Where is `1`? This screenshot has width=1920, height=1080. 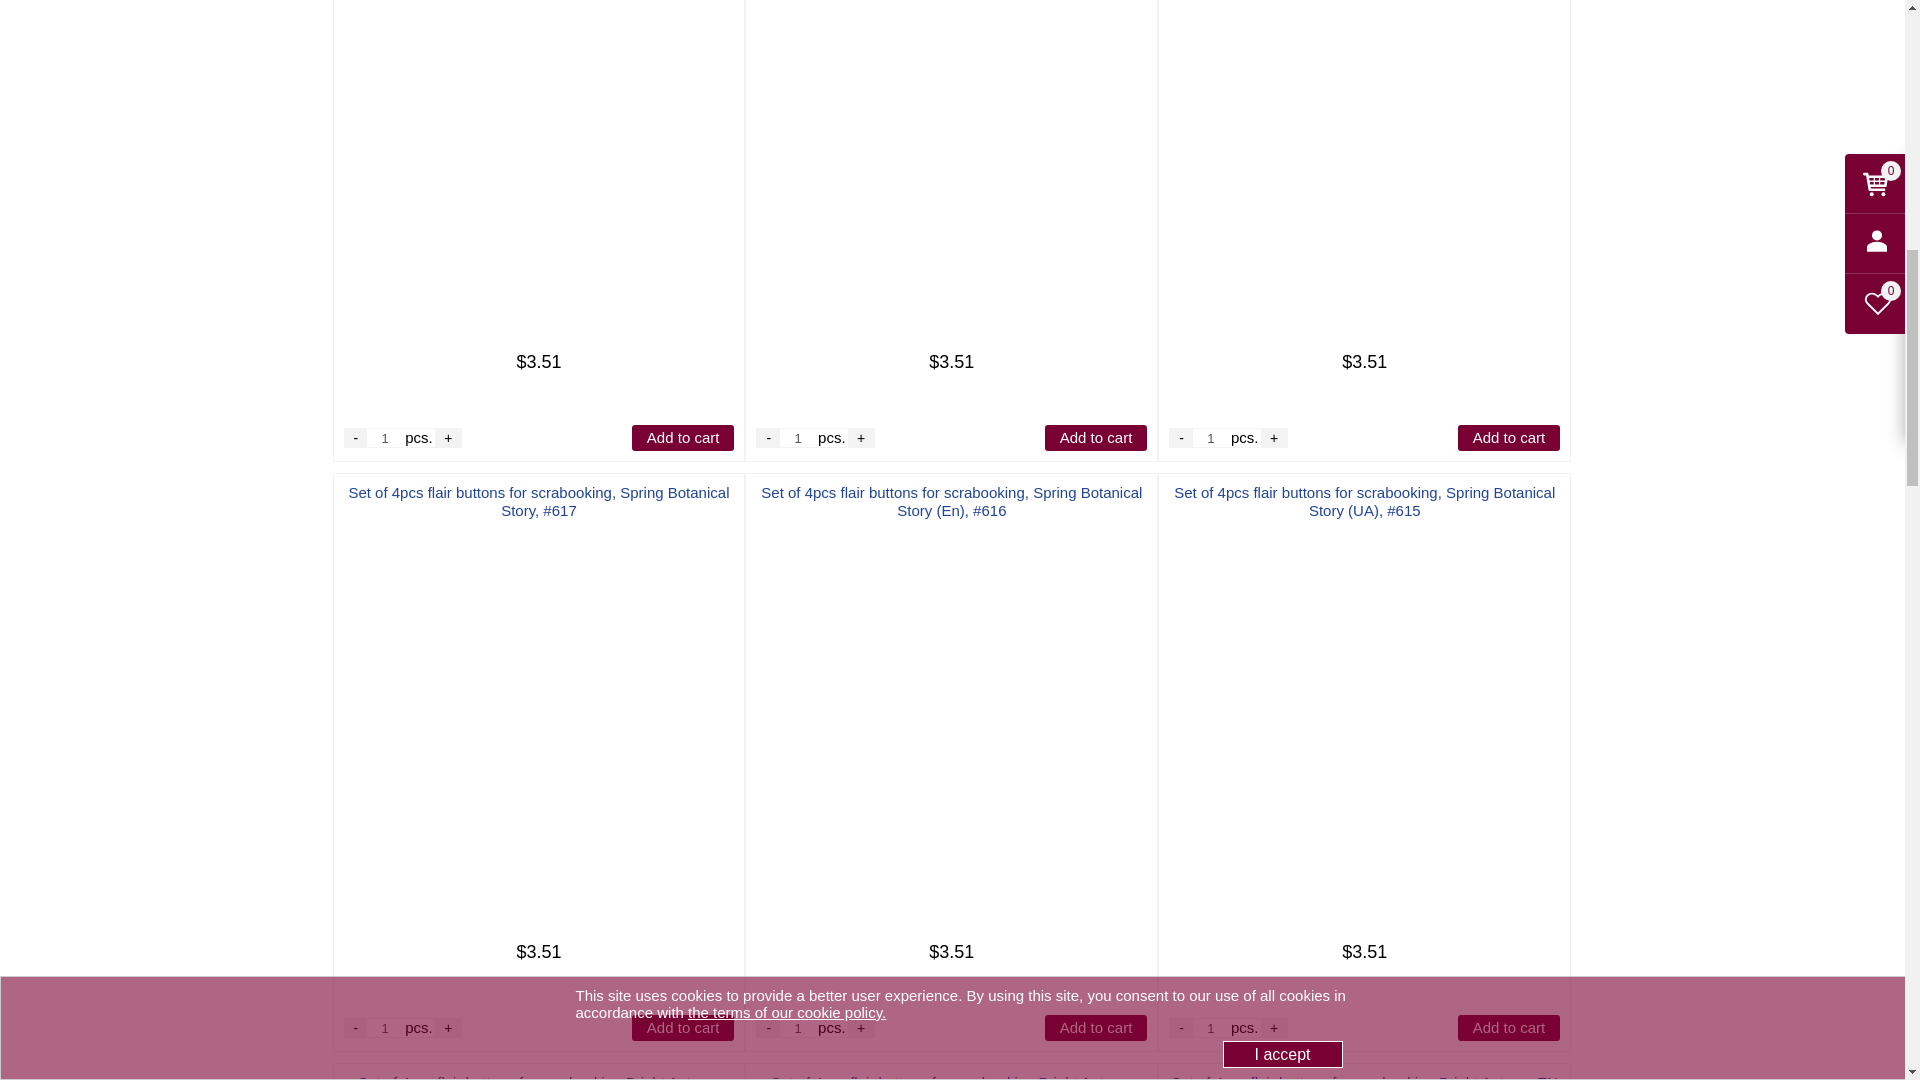
1 is located at coordinates (798, 1028).